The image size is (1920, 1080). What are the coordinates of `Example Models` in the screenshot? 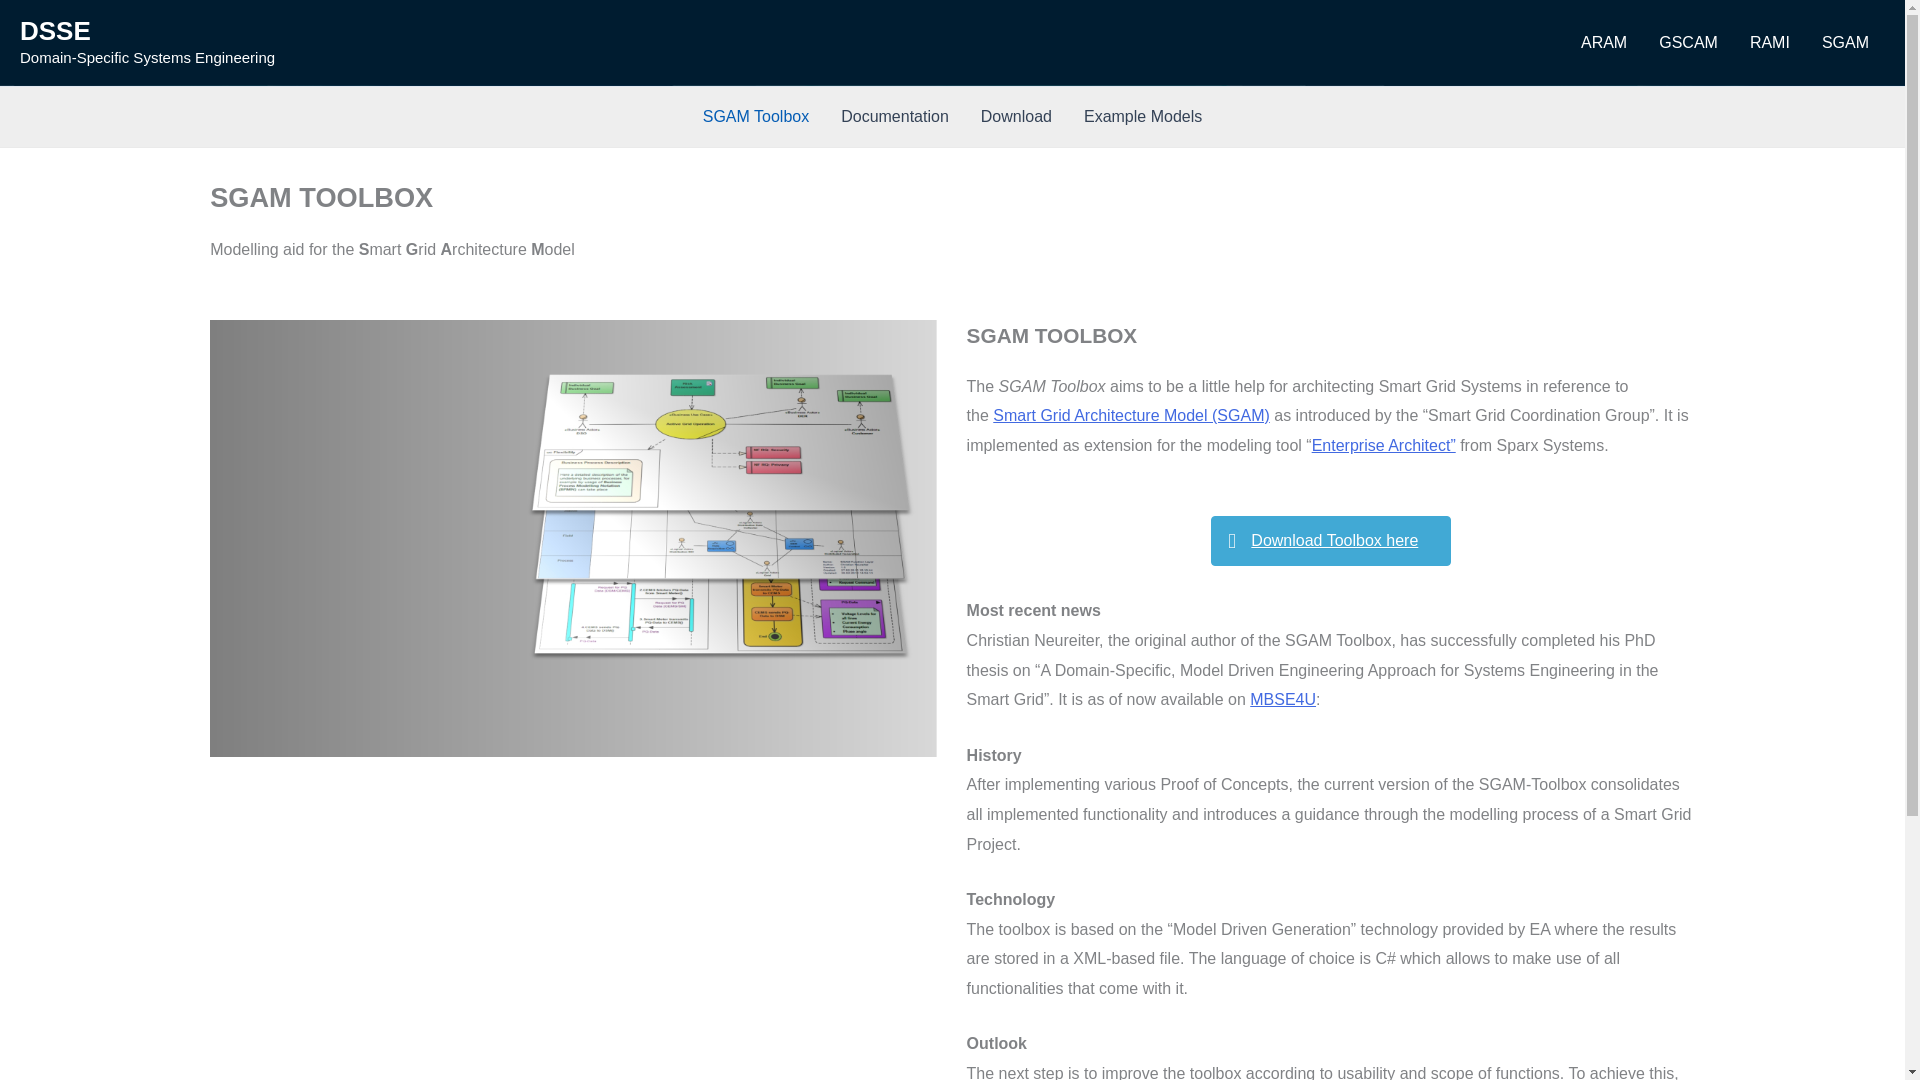 It's located at (1142, 116).